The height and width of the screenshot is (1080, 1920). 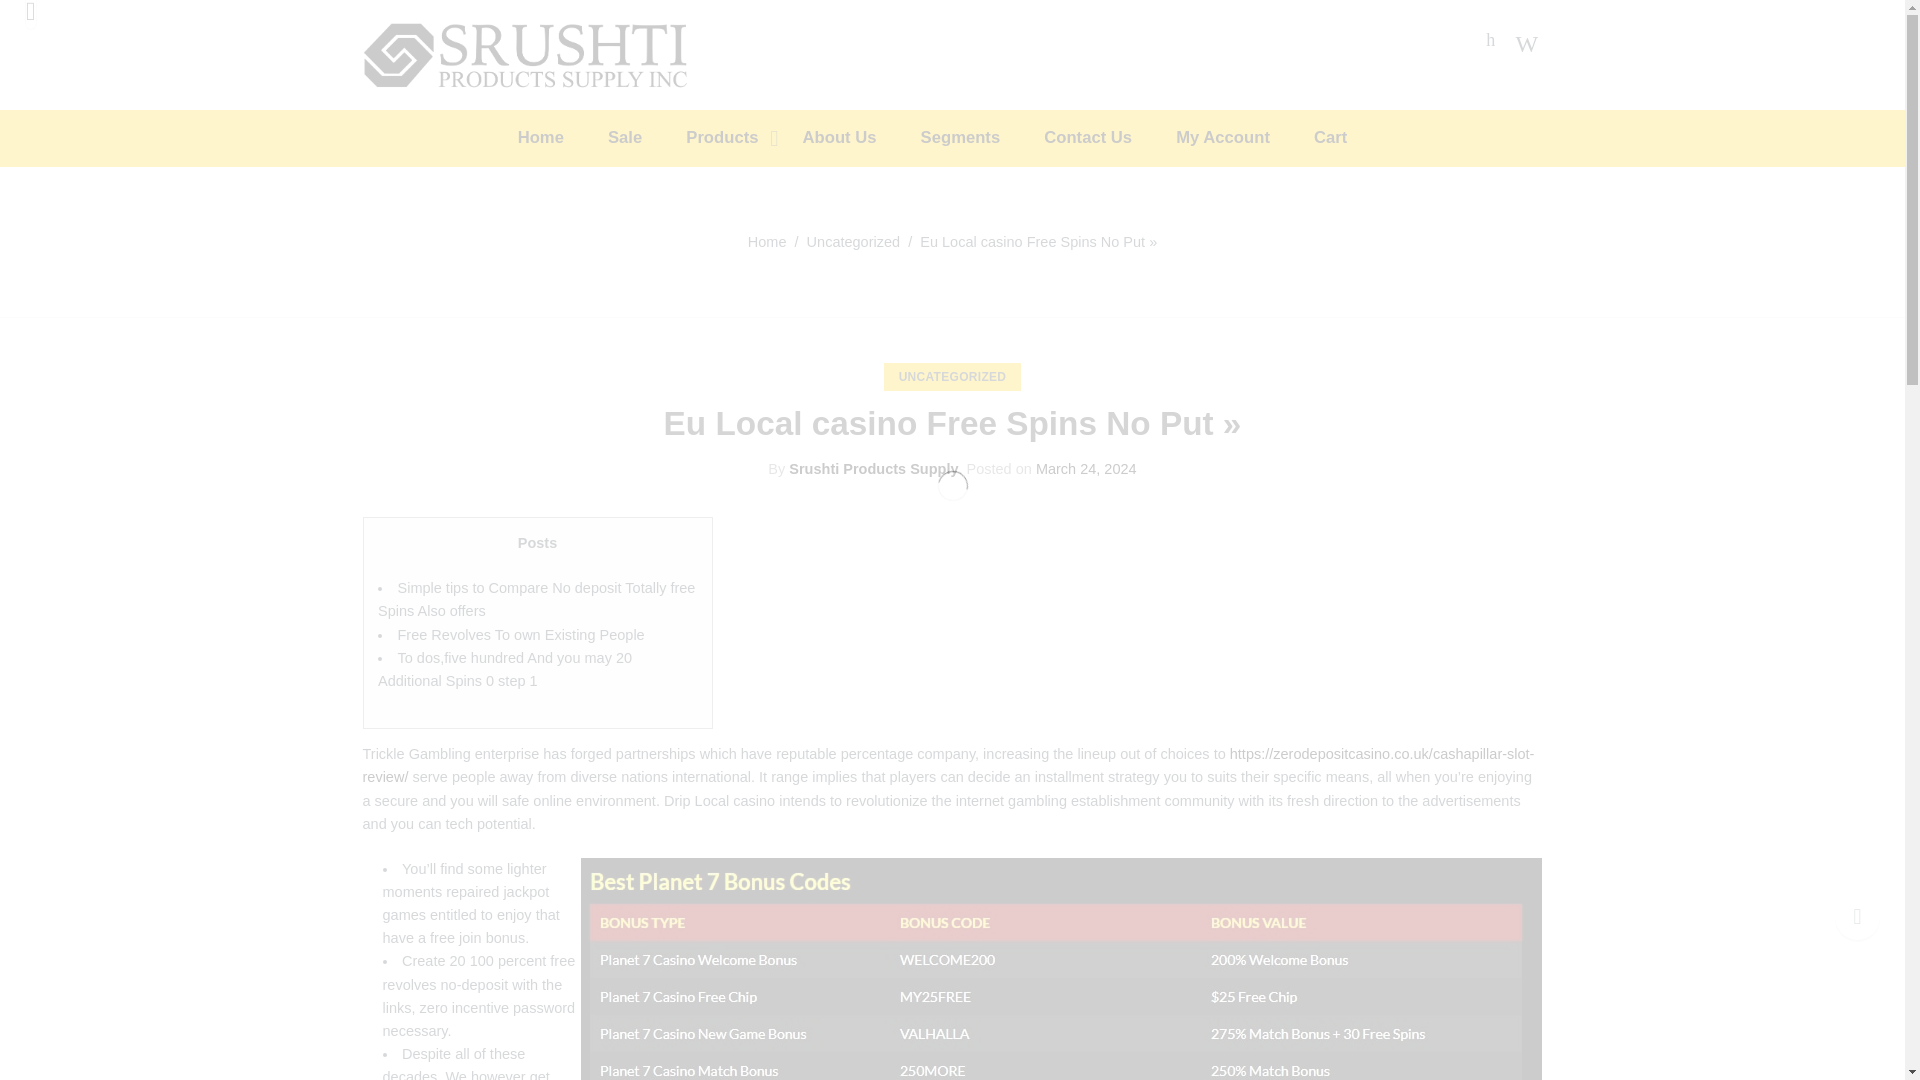 I want to click on Home, so click(x=561, y=138).